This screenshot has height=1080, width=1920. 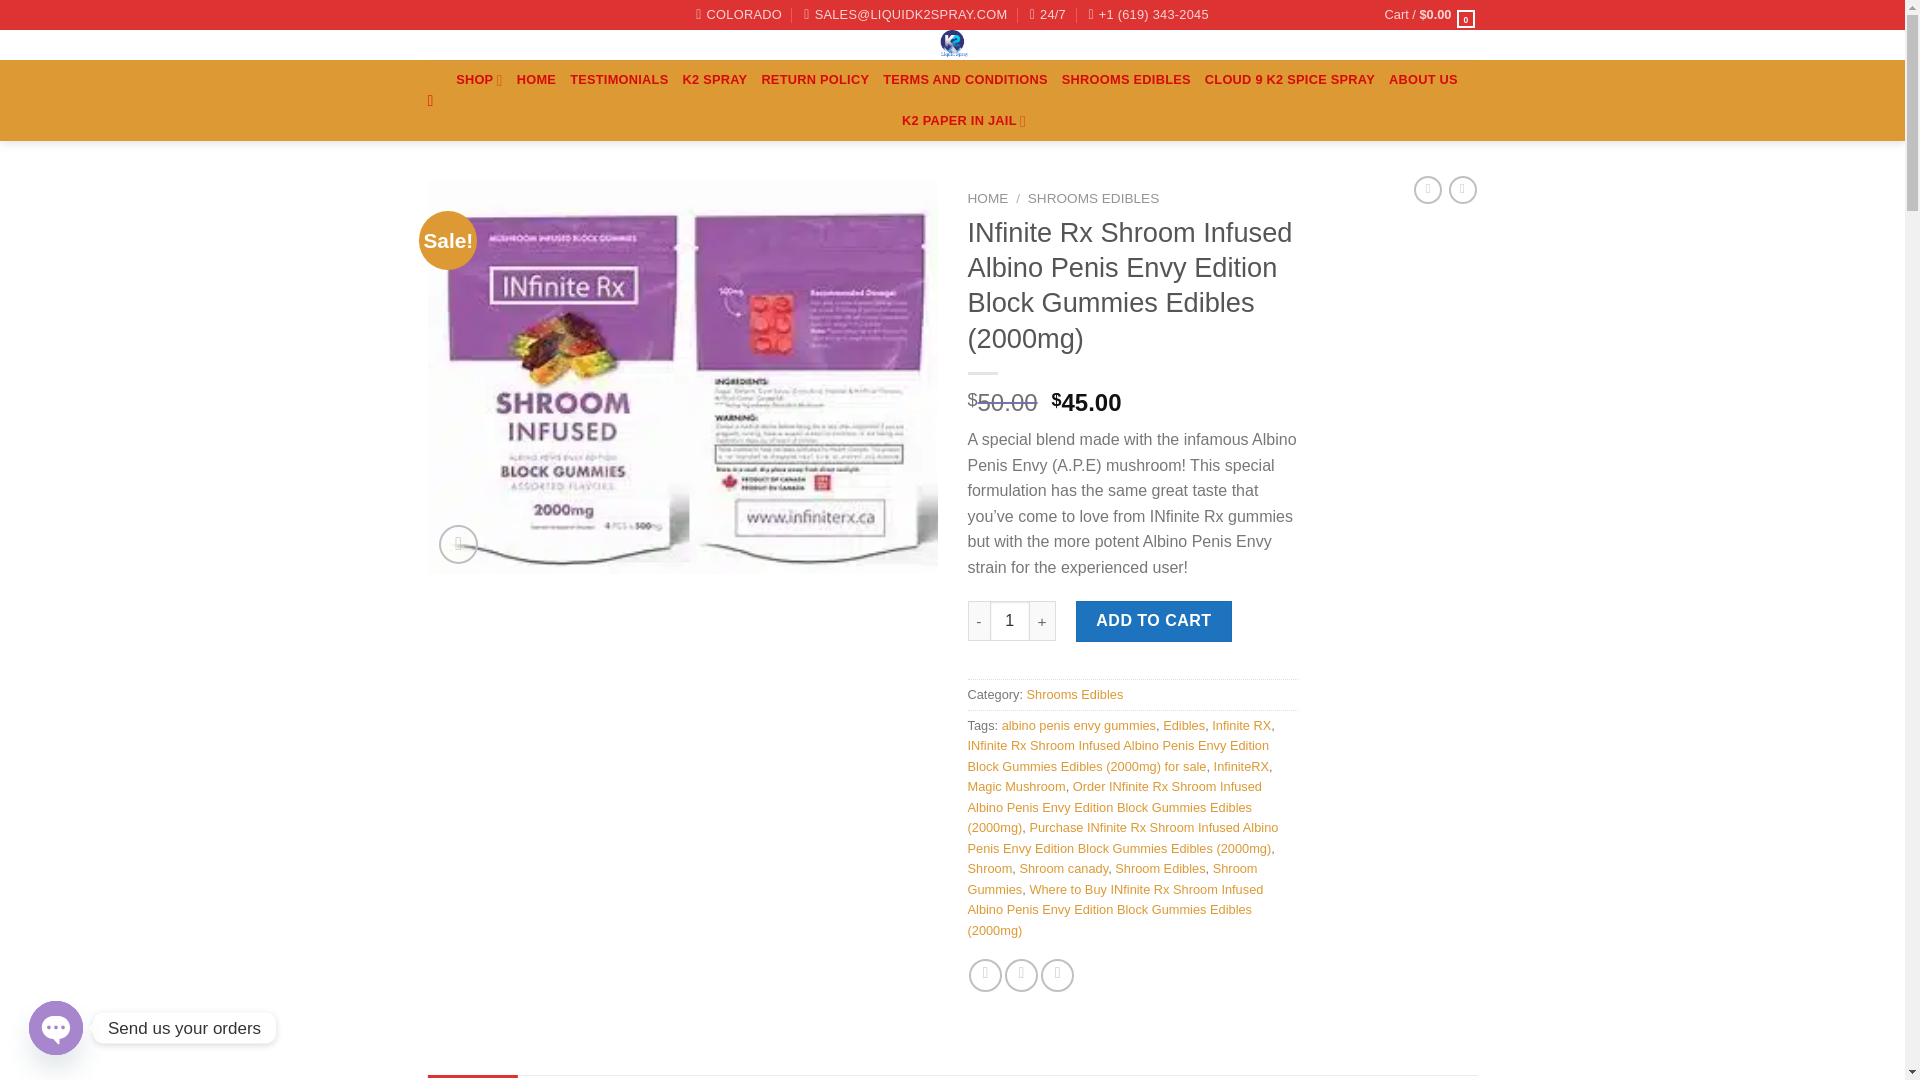 What do you see at coordinates (619, 80) in the screenshot?
I see `TESTIMONIALS` at bounding box center [619, 80].